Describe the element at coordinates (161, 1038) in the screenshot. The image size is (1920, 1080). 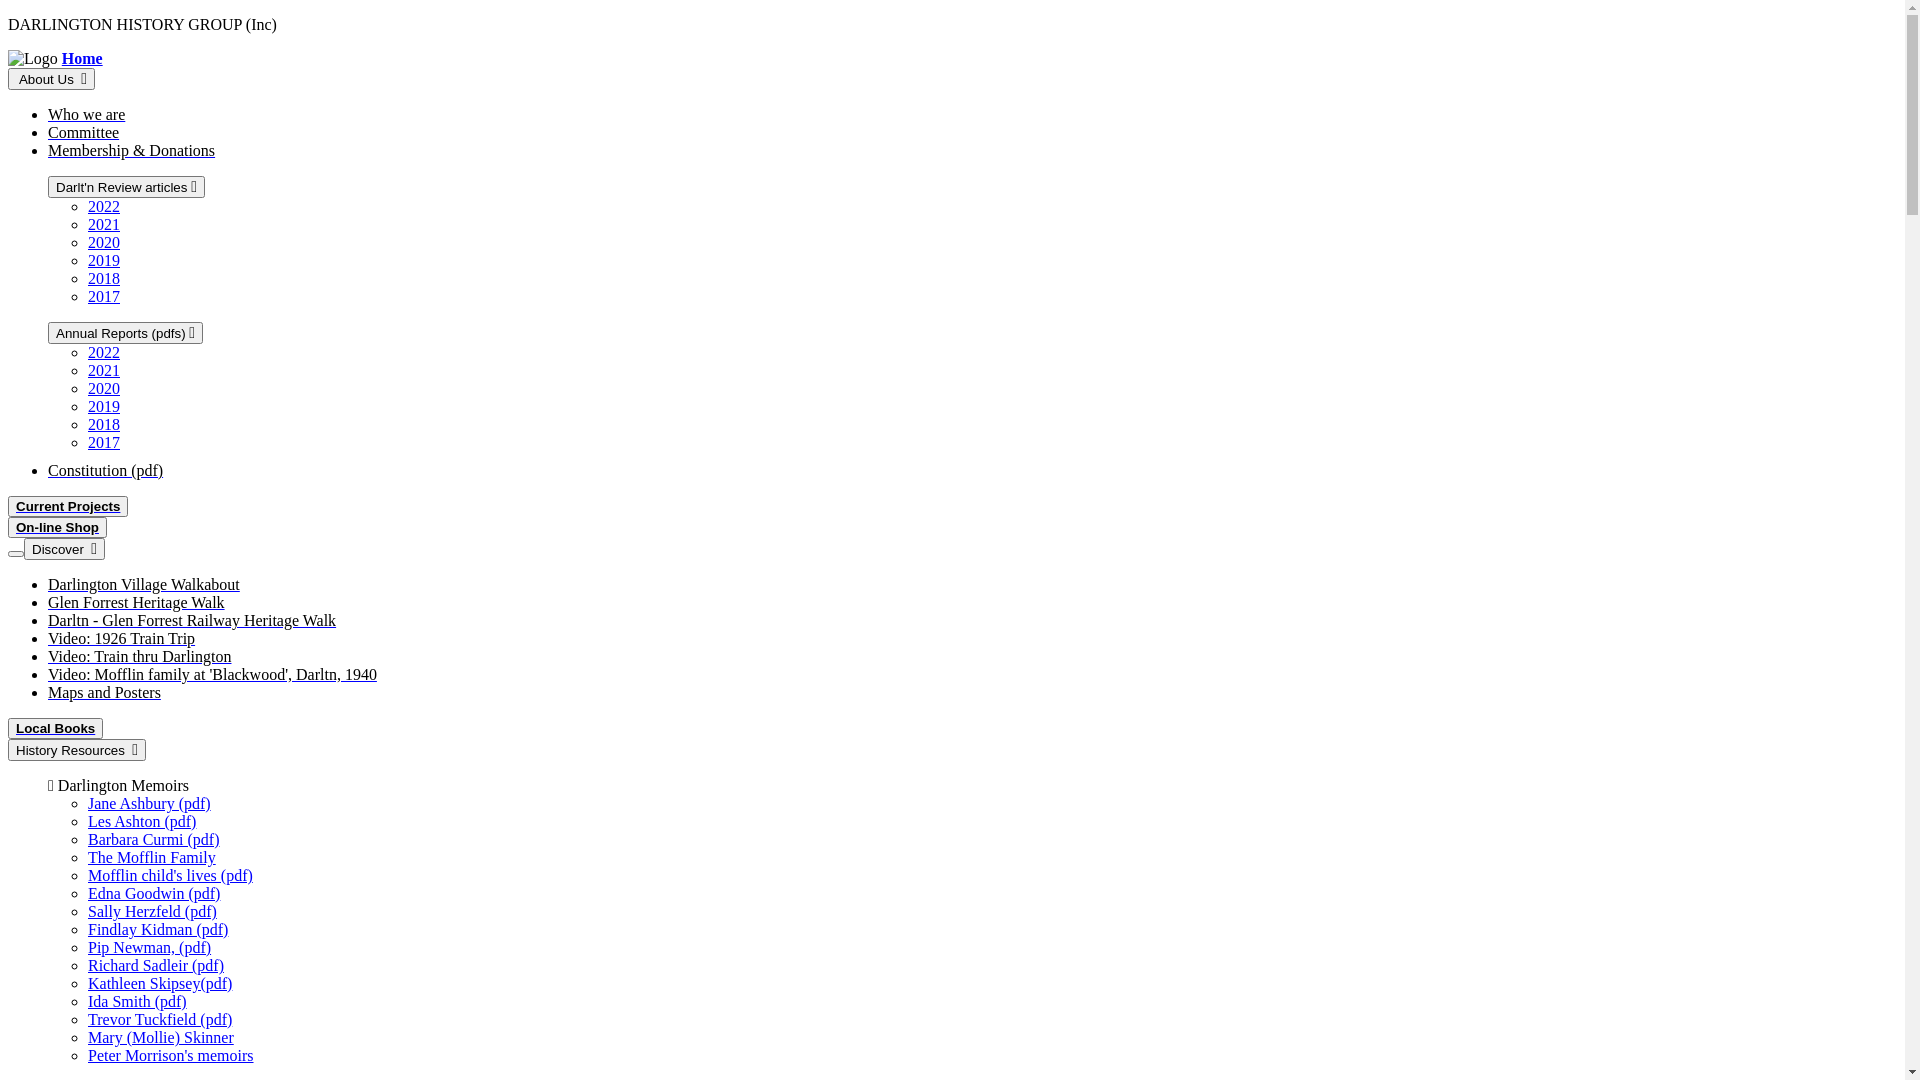
I see `Mary (Mollie) Skinner` at that location.